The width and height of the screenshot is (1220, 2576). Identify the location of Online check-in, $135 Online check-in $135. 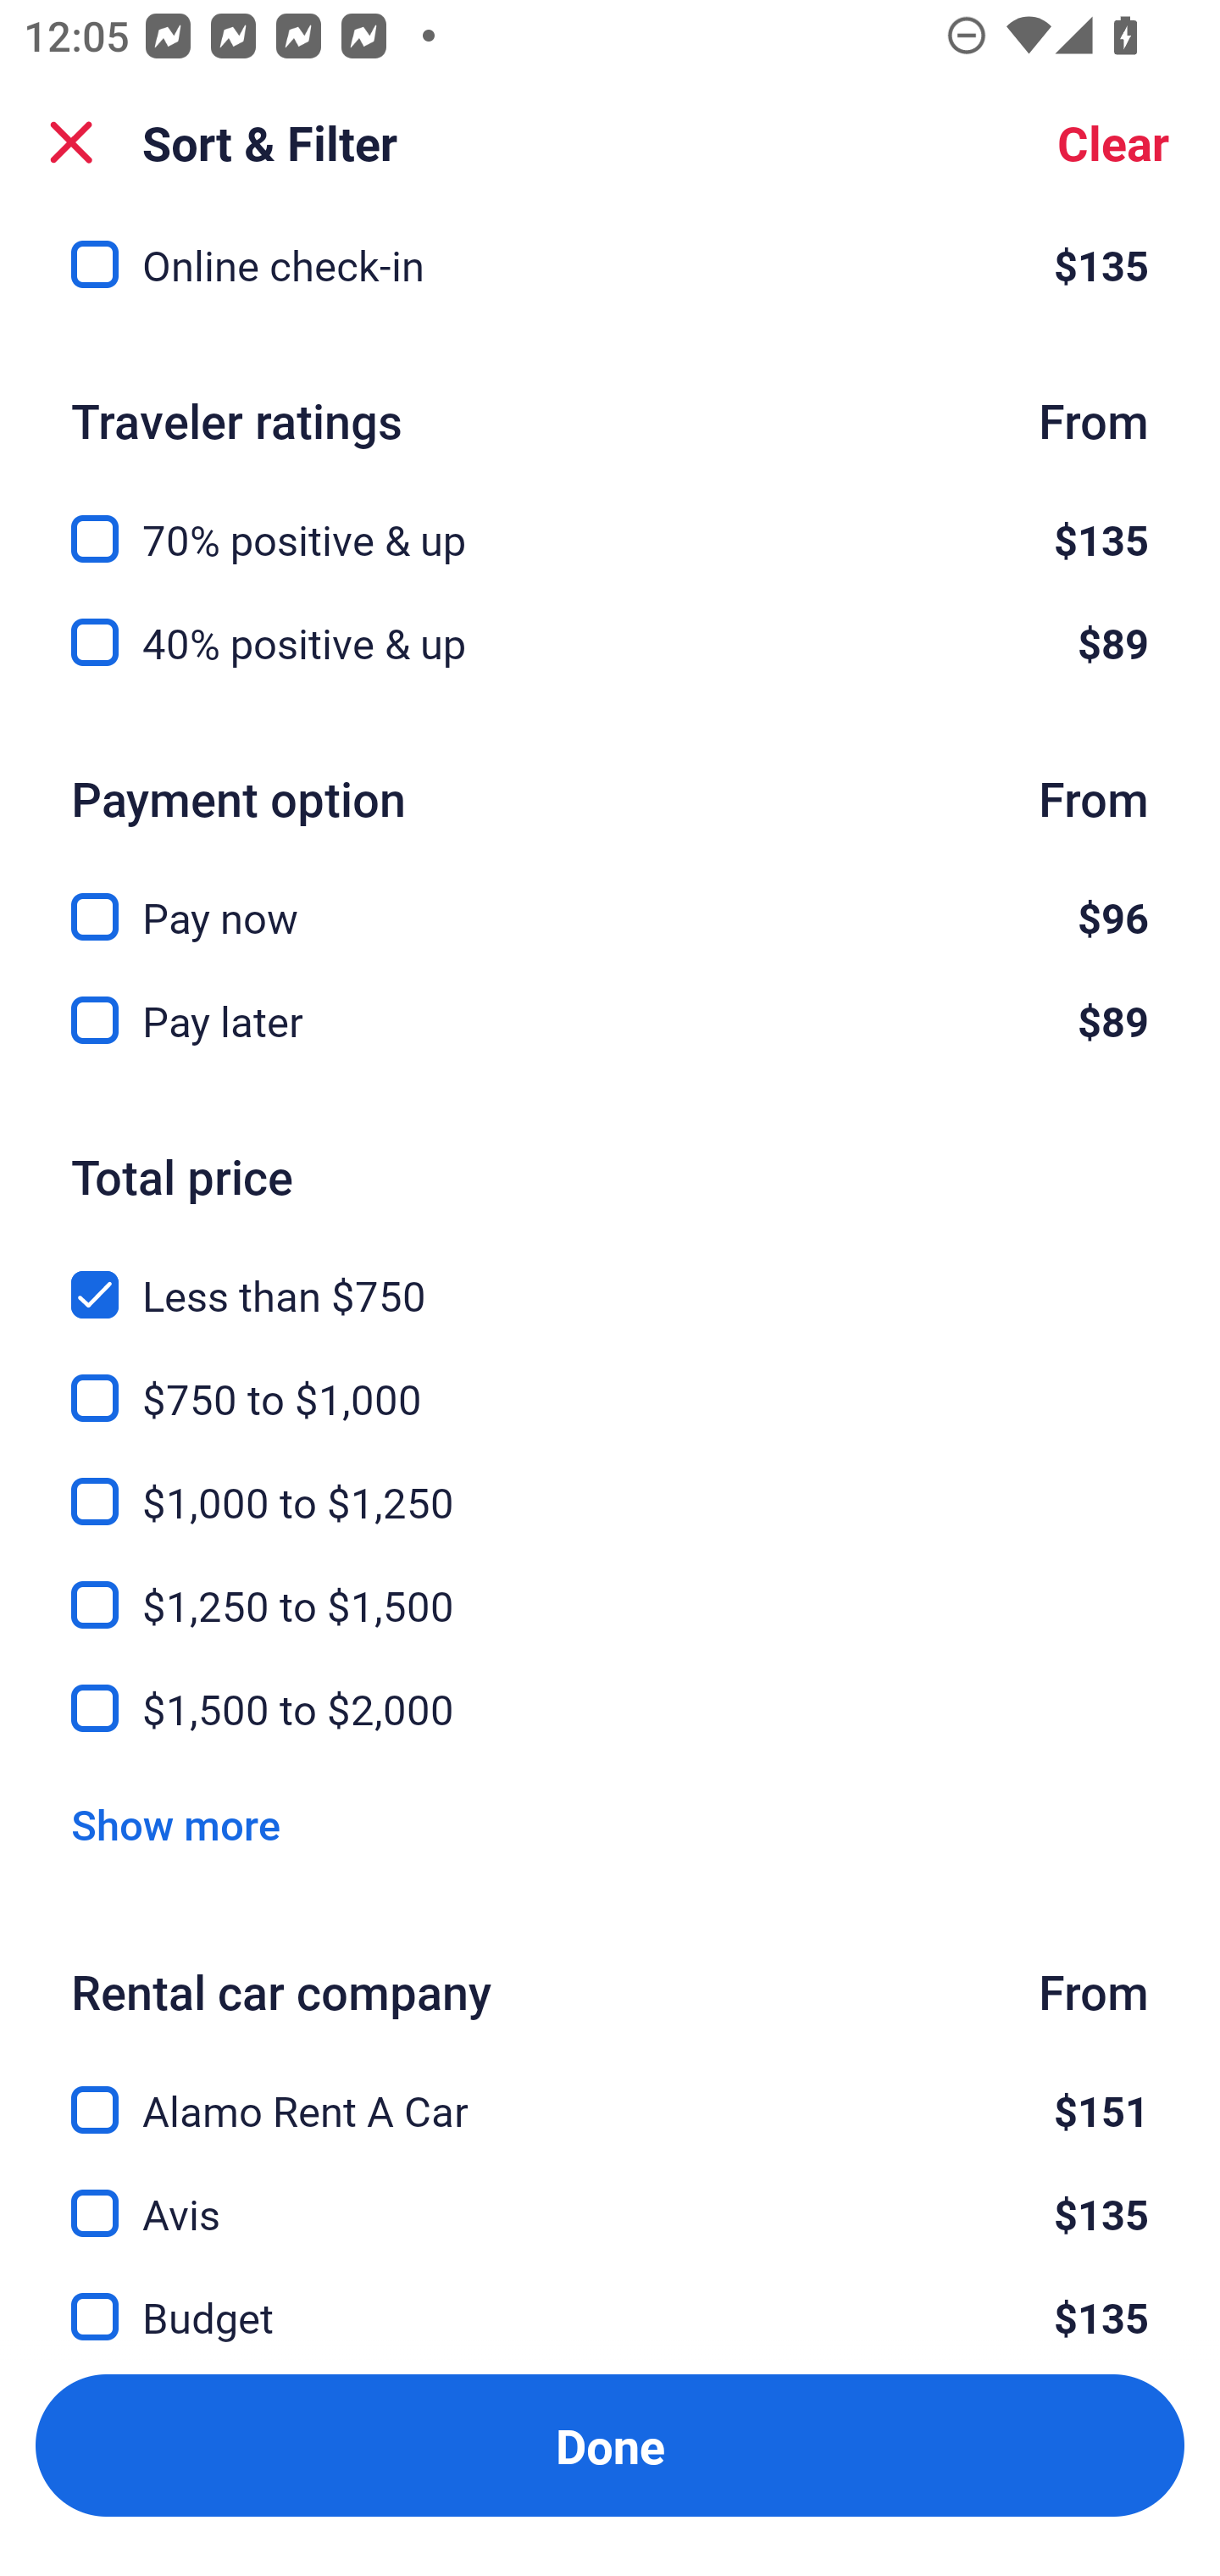
(610, 275).